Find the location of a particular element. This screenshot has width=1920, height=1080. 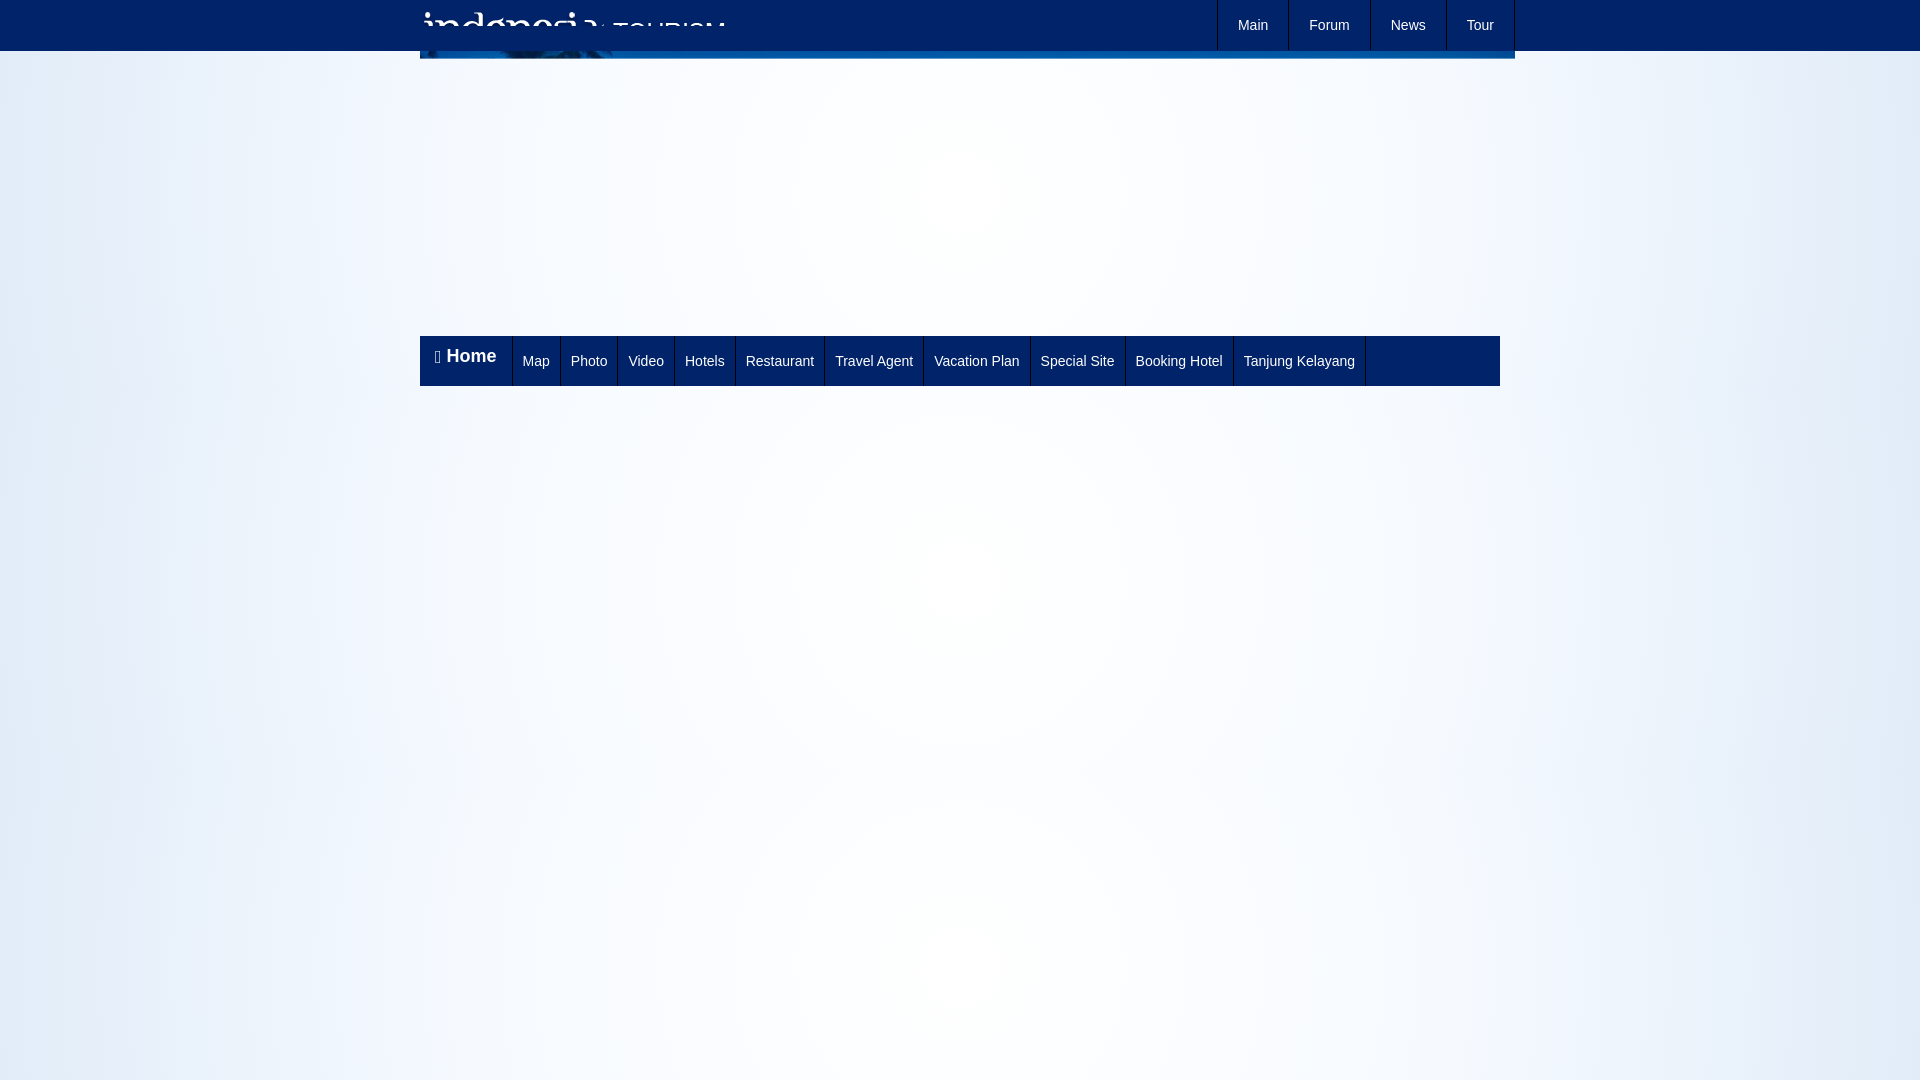

Forum is located at coordinates (1328, 24).